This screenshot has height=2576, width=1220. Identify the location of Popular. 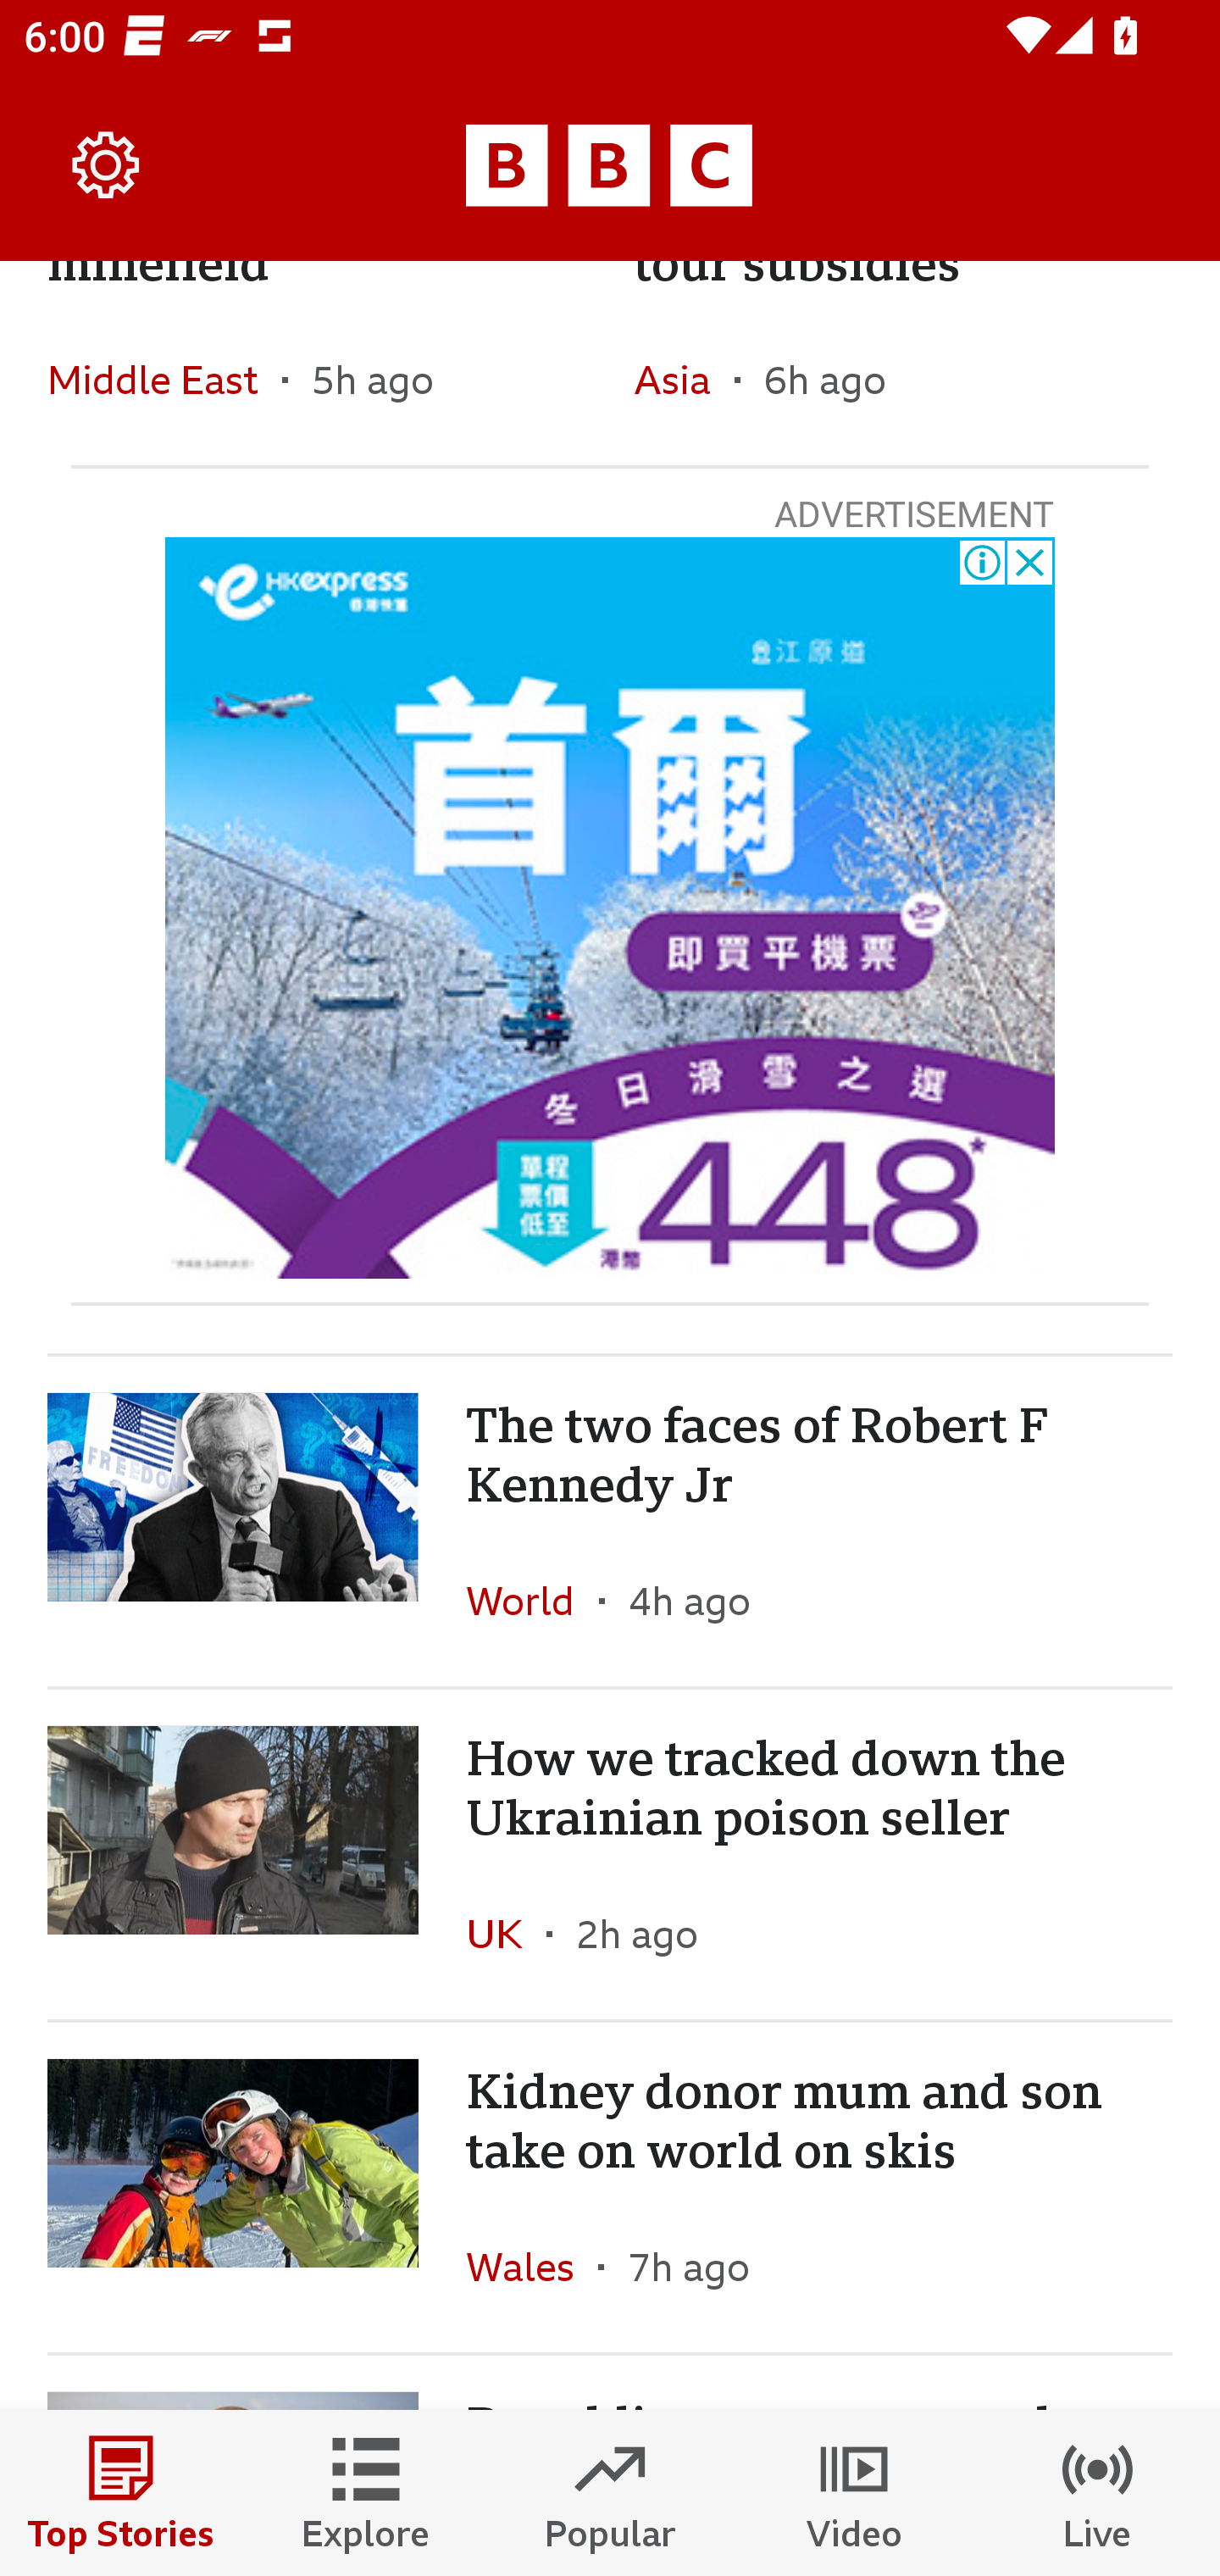
(610, 2493).